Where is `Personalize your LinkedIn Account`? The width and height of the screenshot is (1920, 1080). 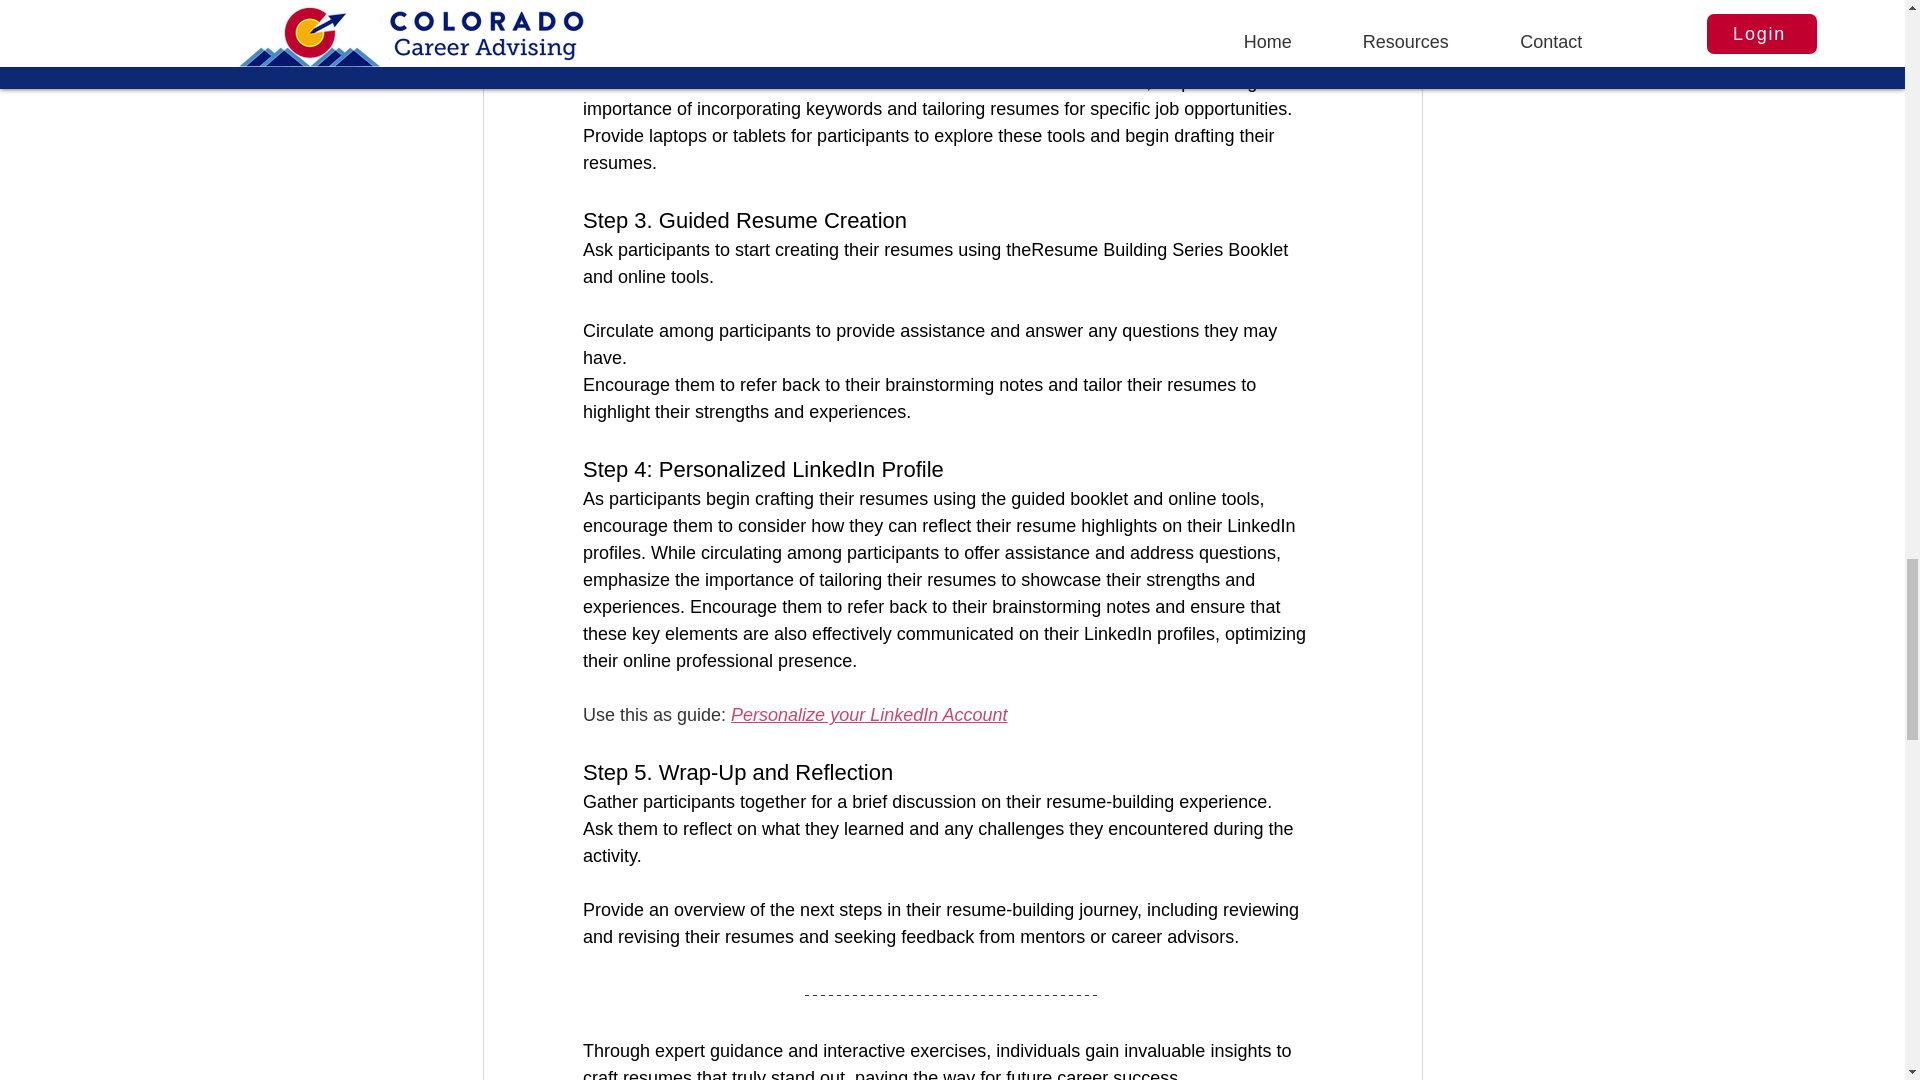 Personalize your LinkedIn Account is located at coordinates (870, 714).